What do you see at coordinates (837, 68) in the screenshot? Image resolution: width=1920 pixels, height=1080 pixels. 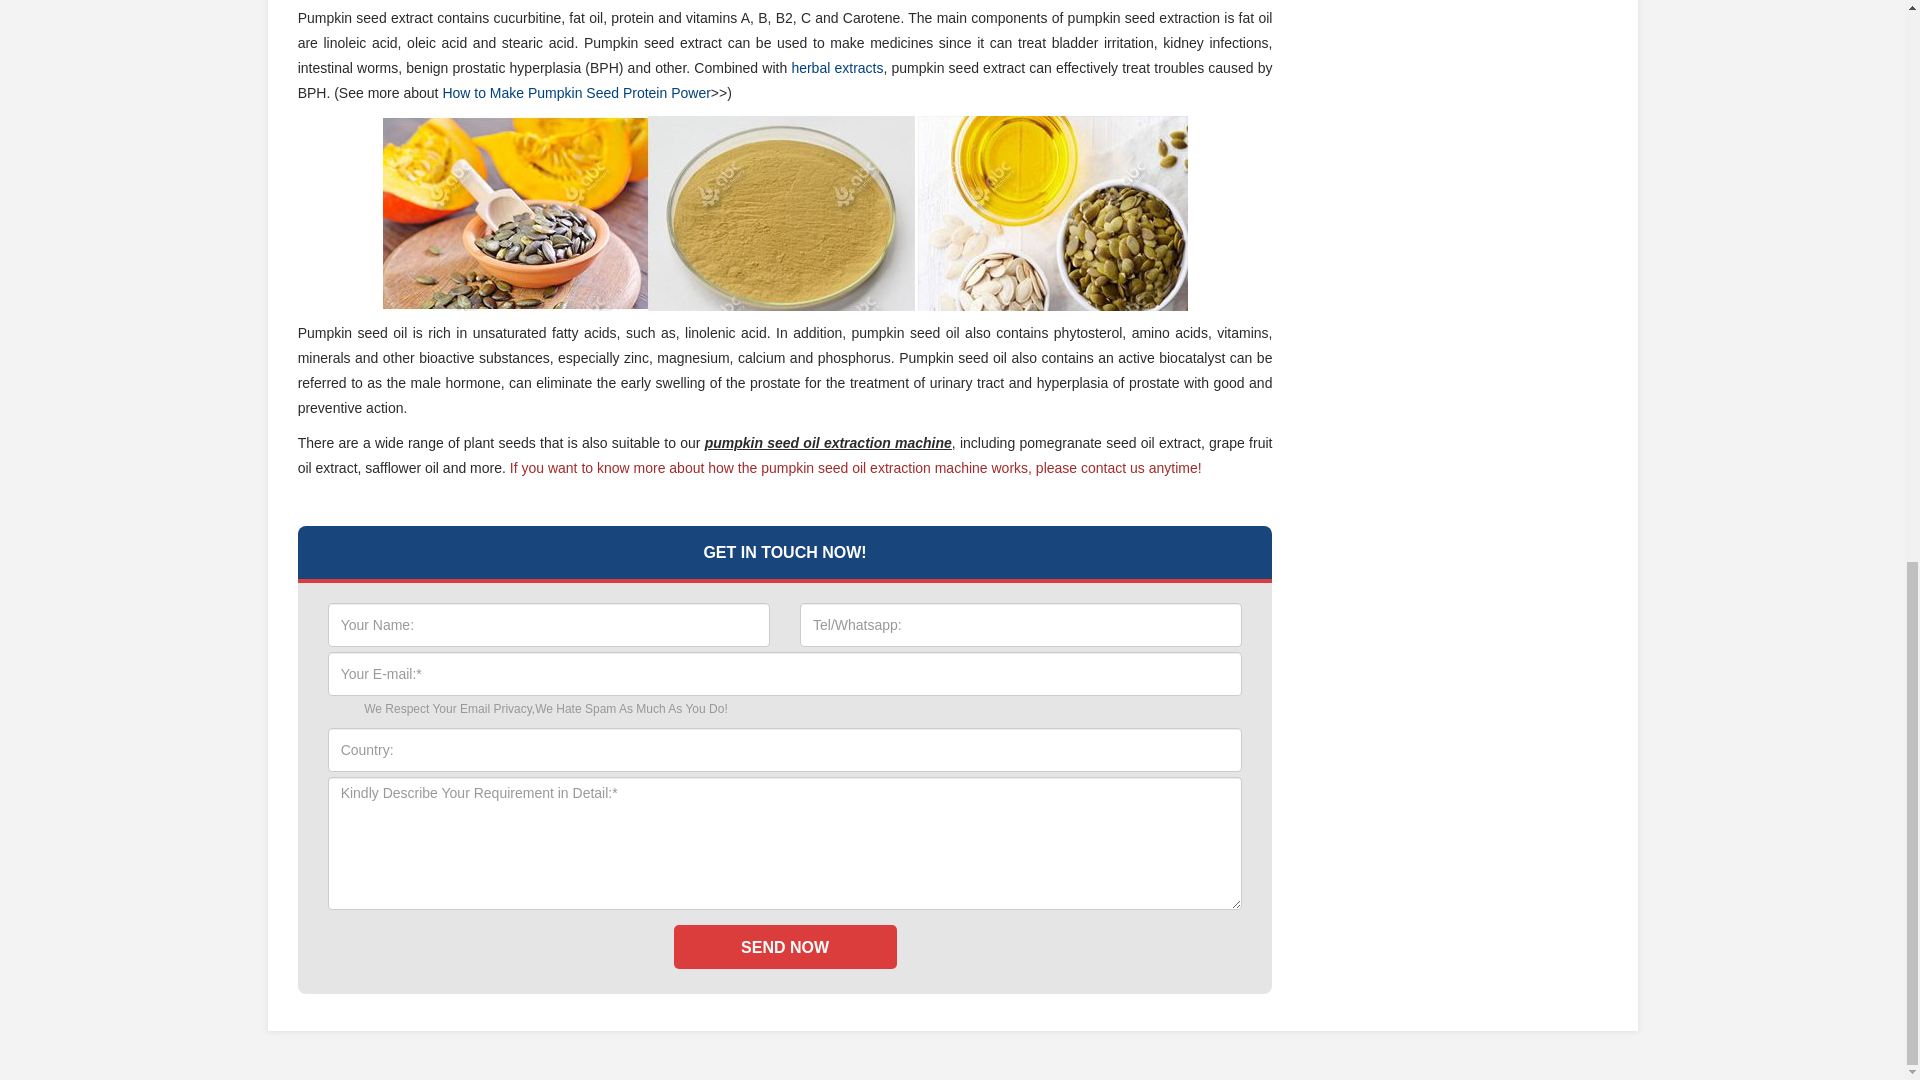 I see `herbal extracts` at bounding box center [837, 68].